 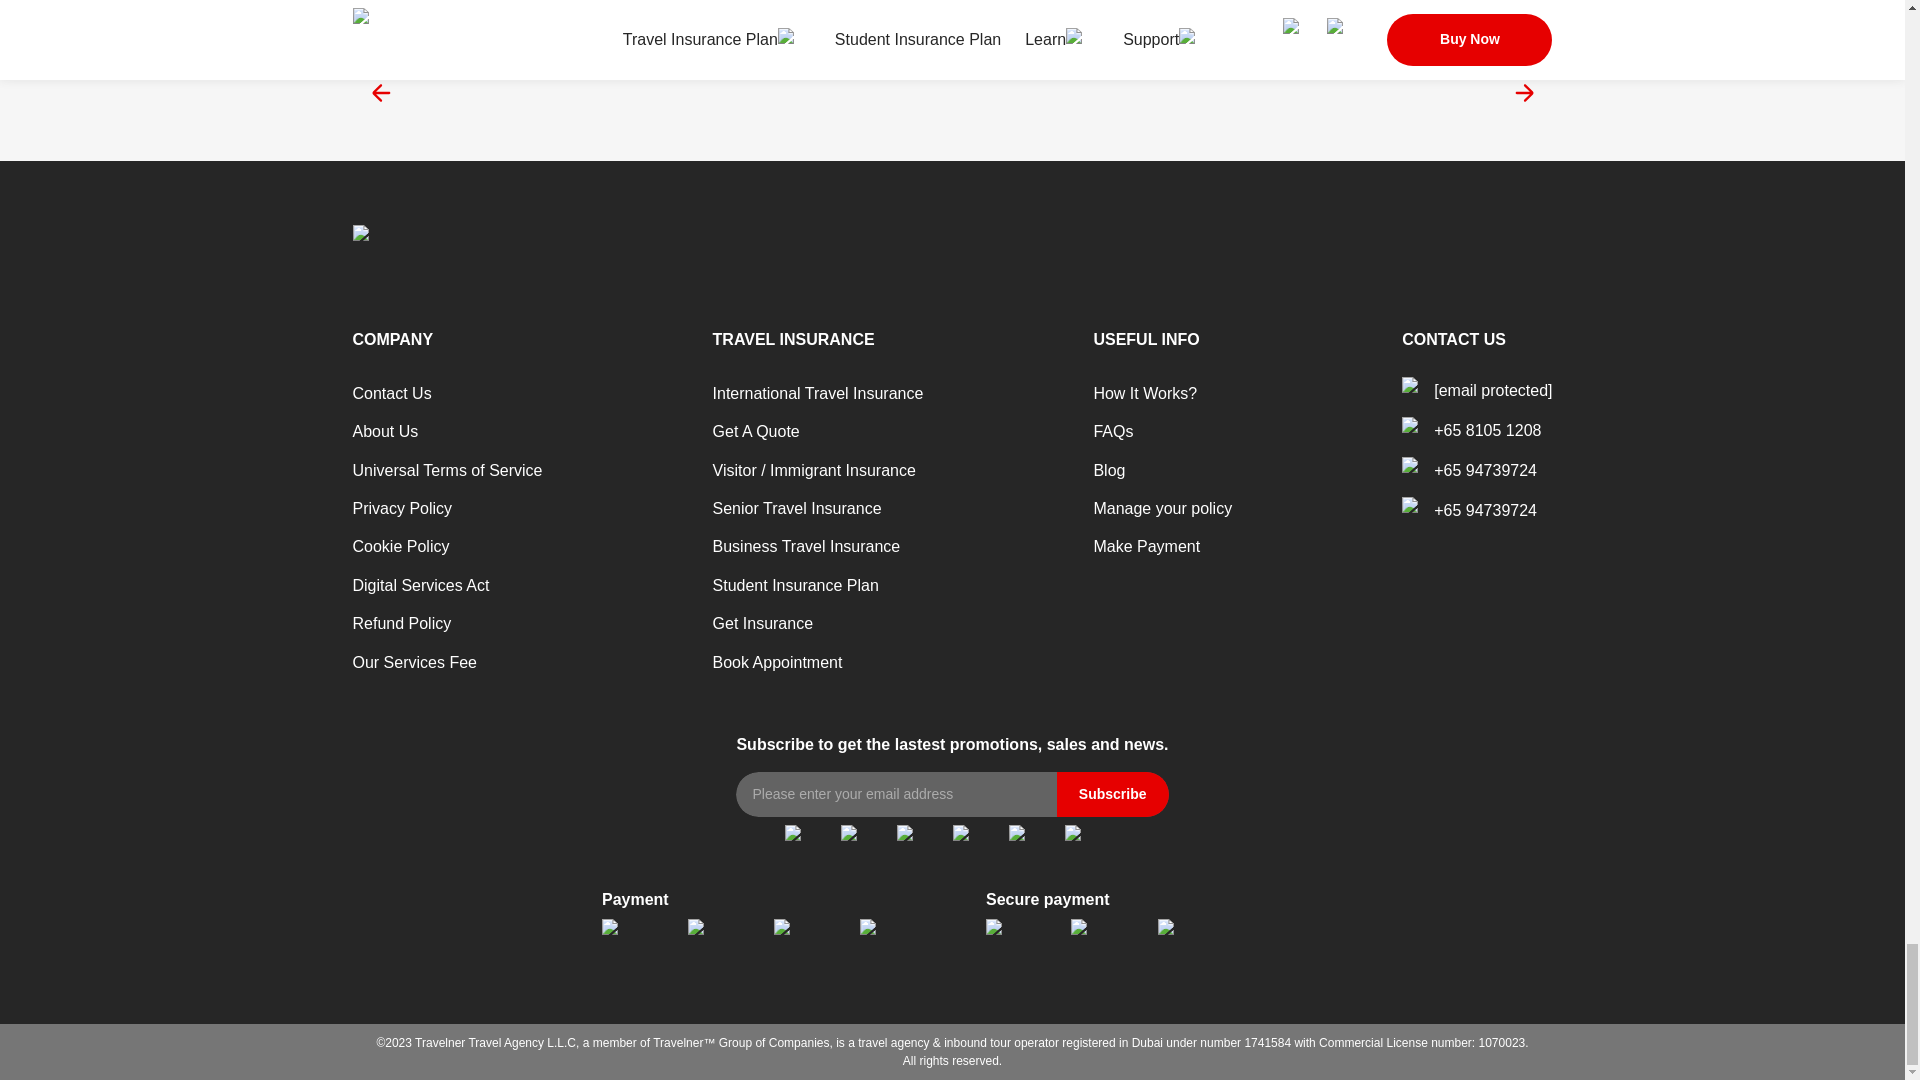 I want to click on About Us, so click(x=384, y=431).